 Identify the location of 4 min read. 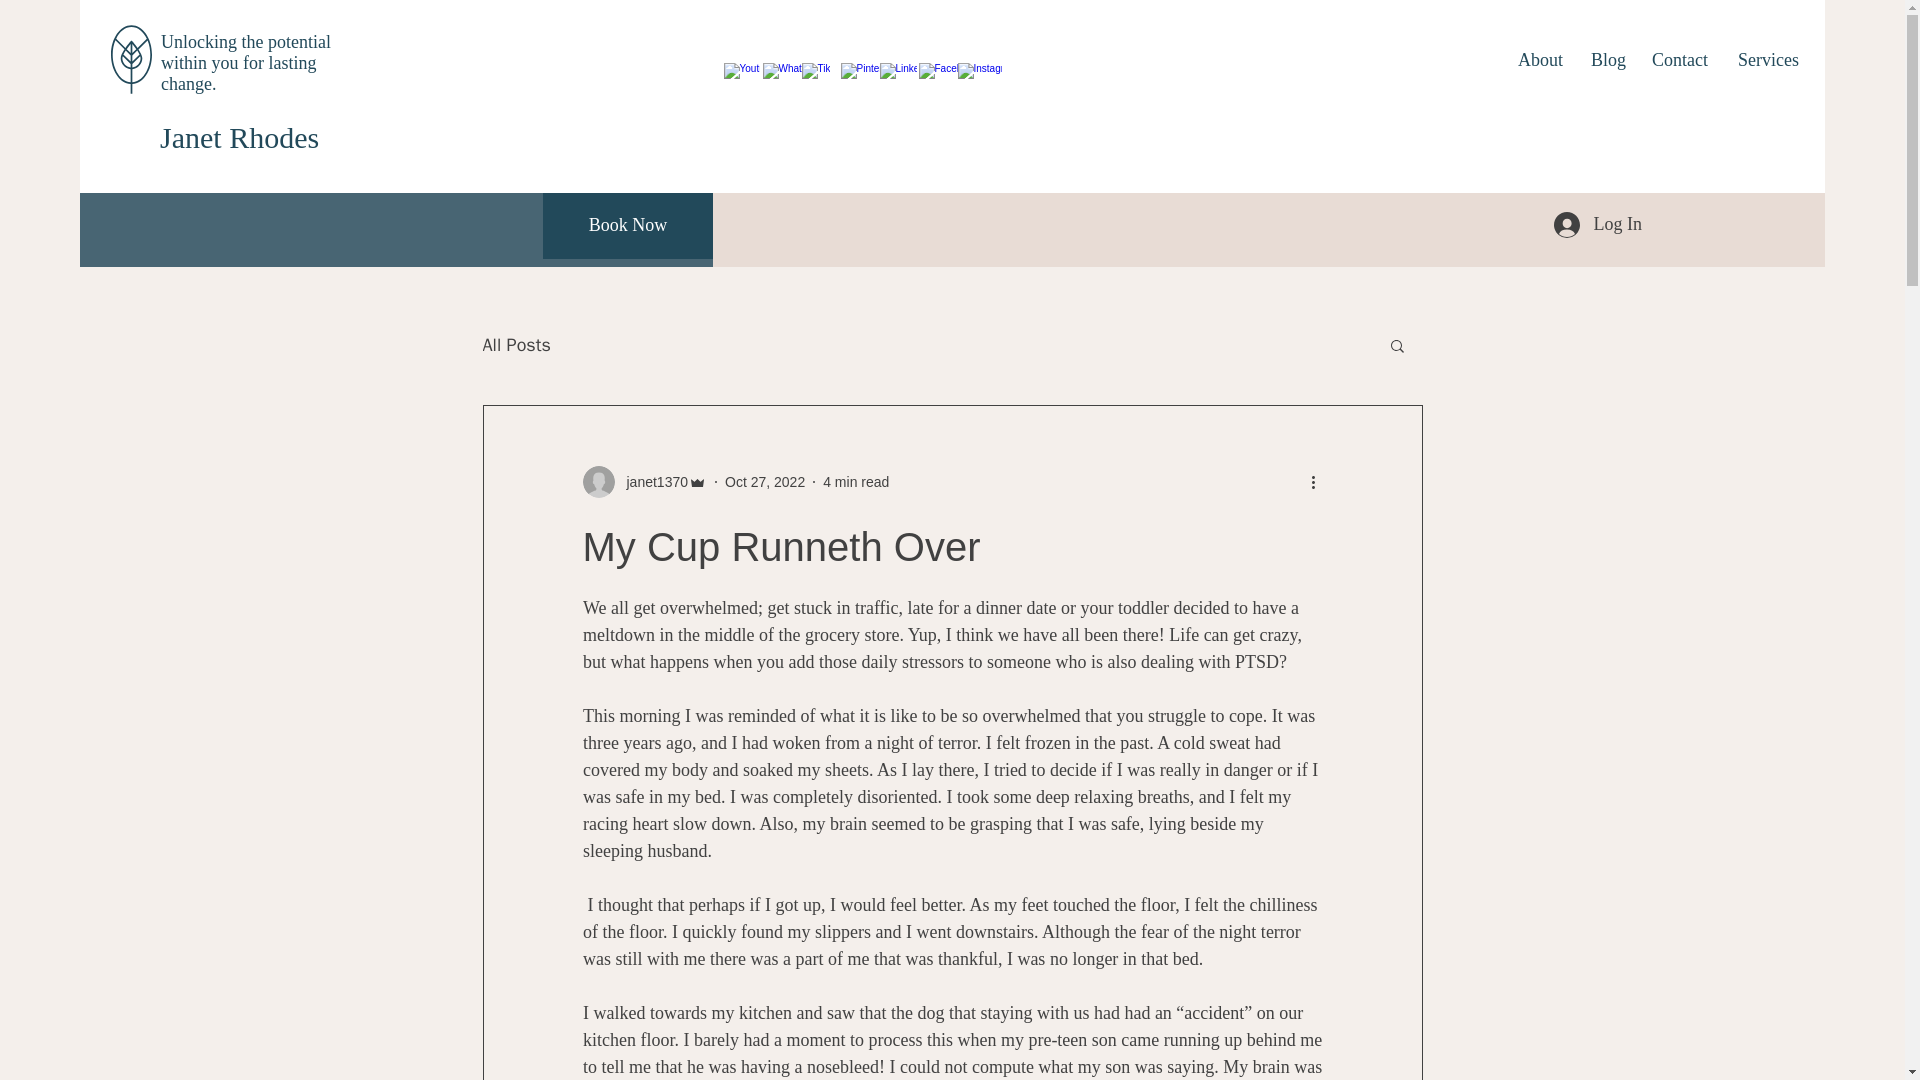
(856, 482).